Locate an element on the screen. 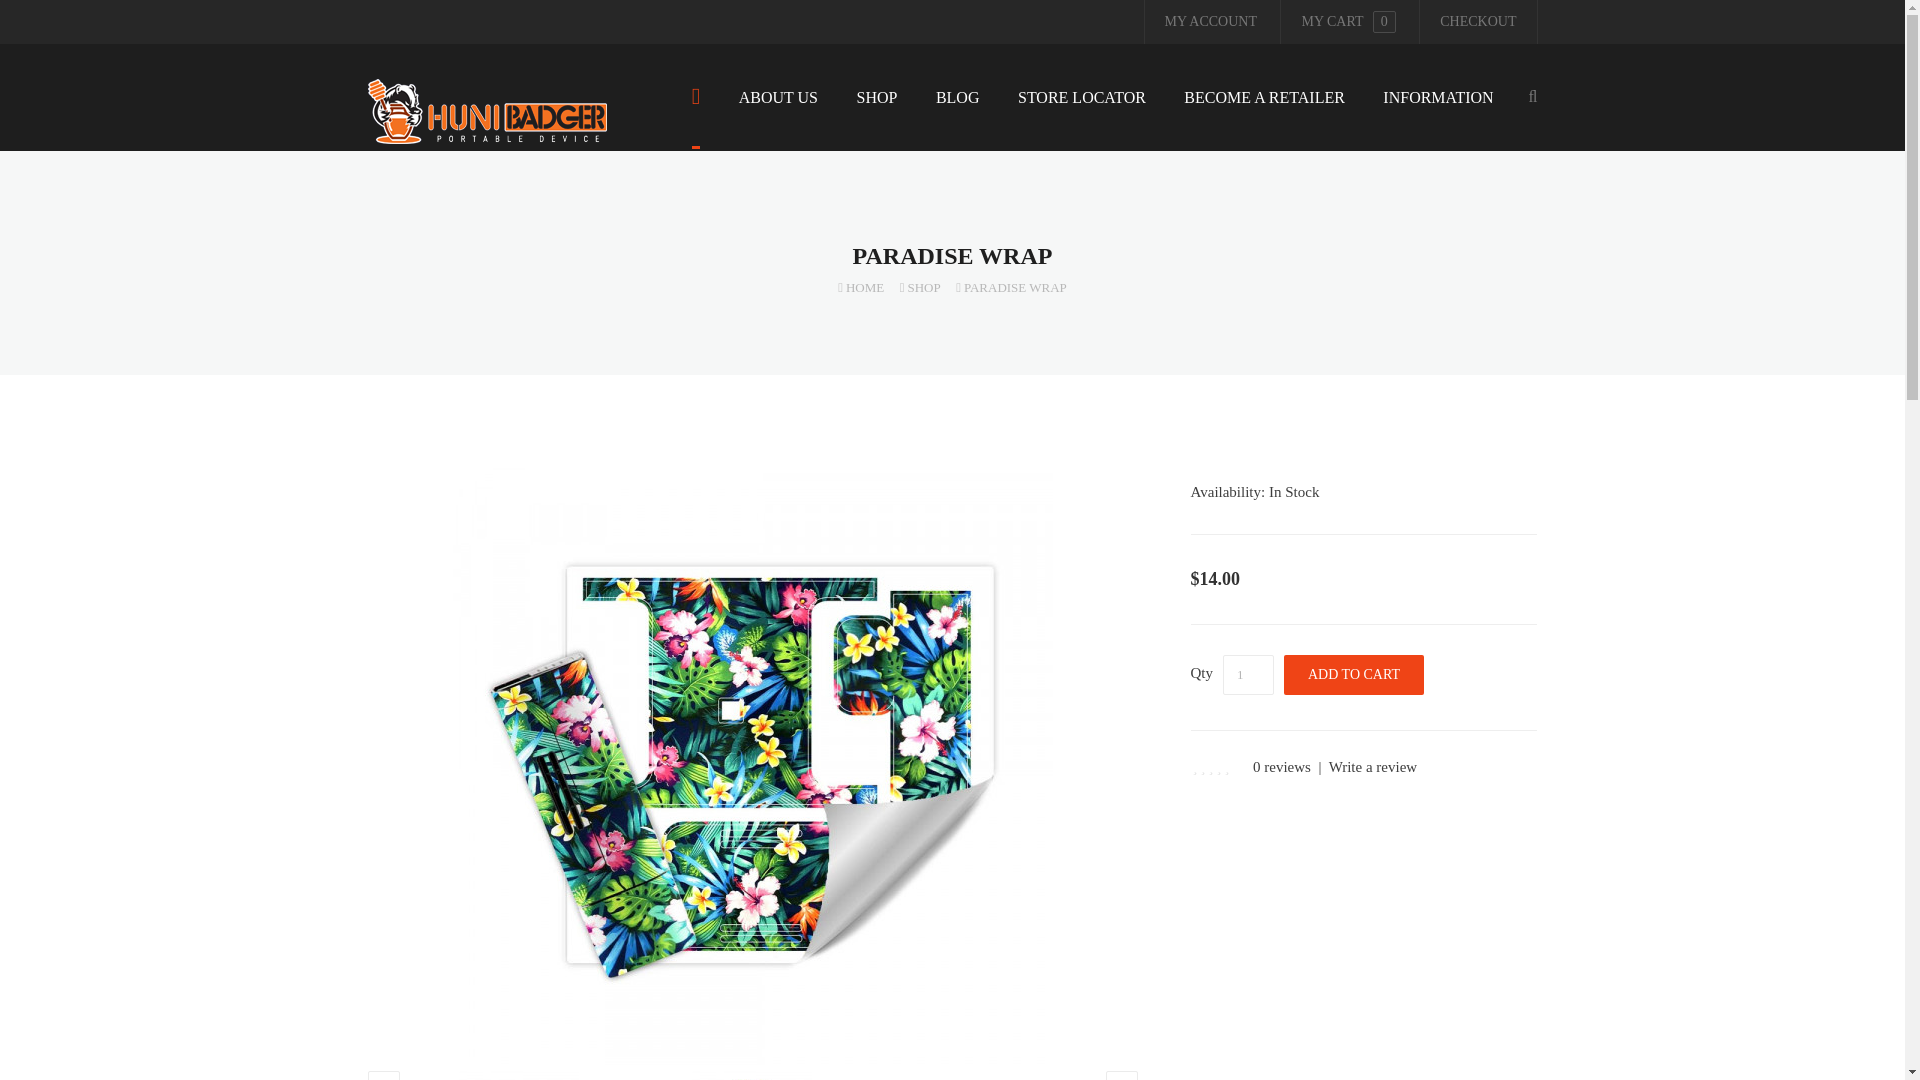 The width and height of the screenshot is (1920, 1080). Paradise Wrap is located at coordinates (752, 1076).